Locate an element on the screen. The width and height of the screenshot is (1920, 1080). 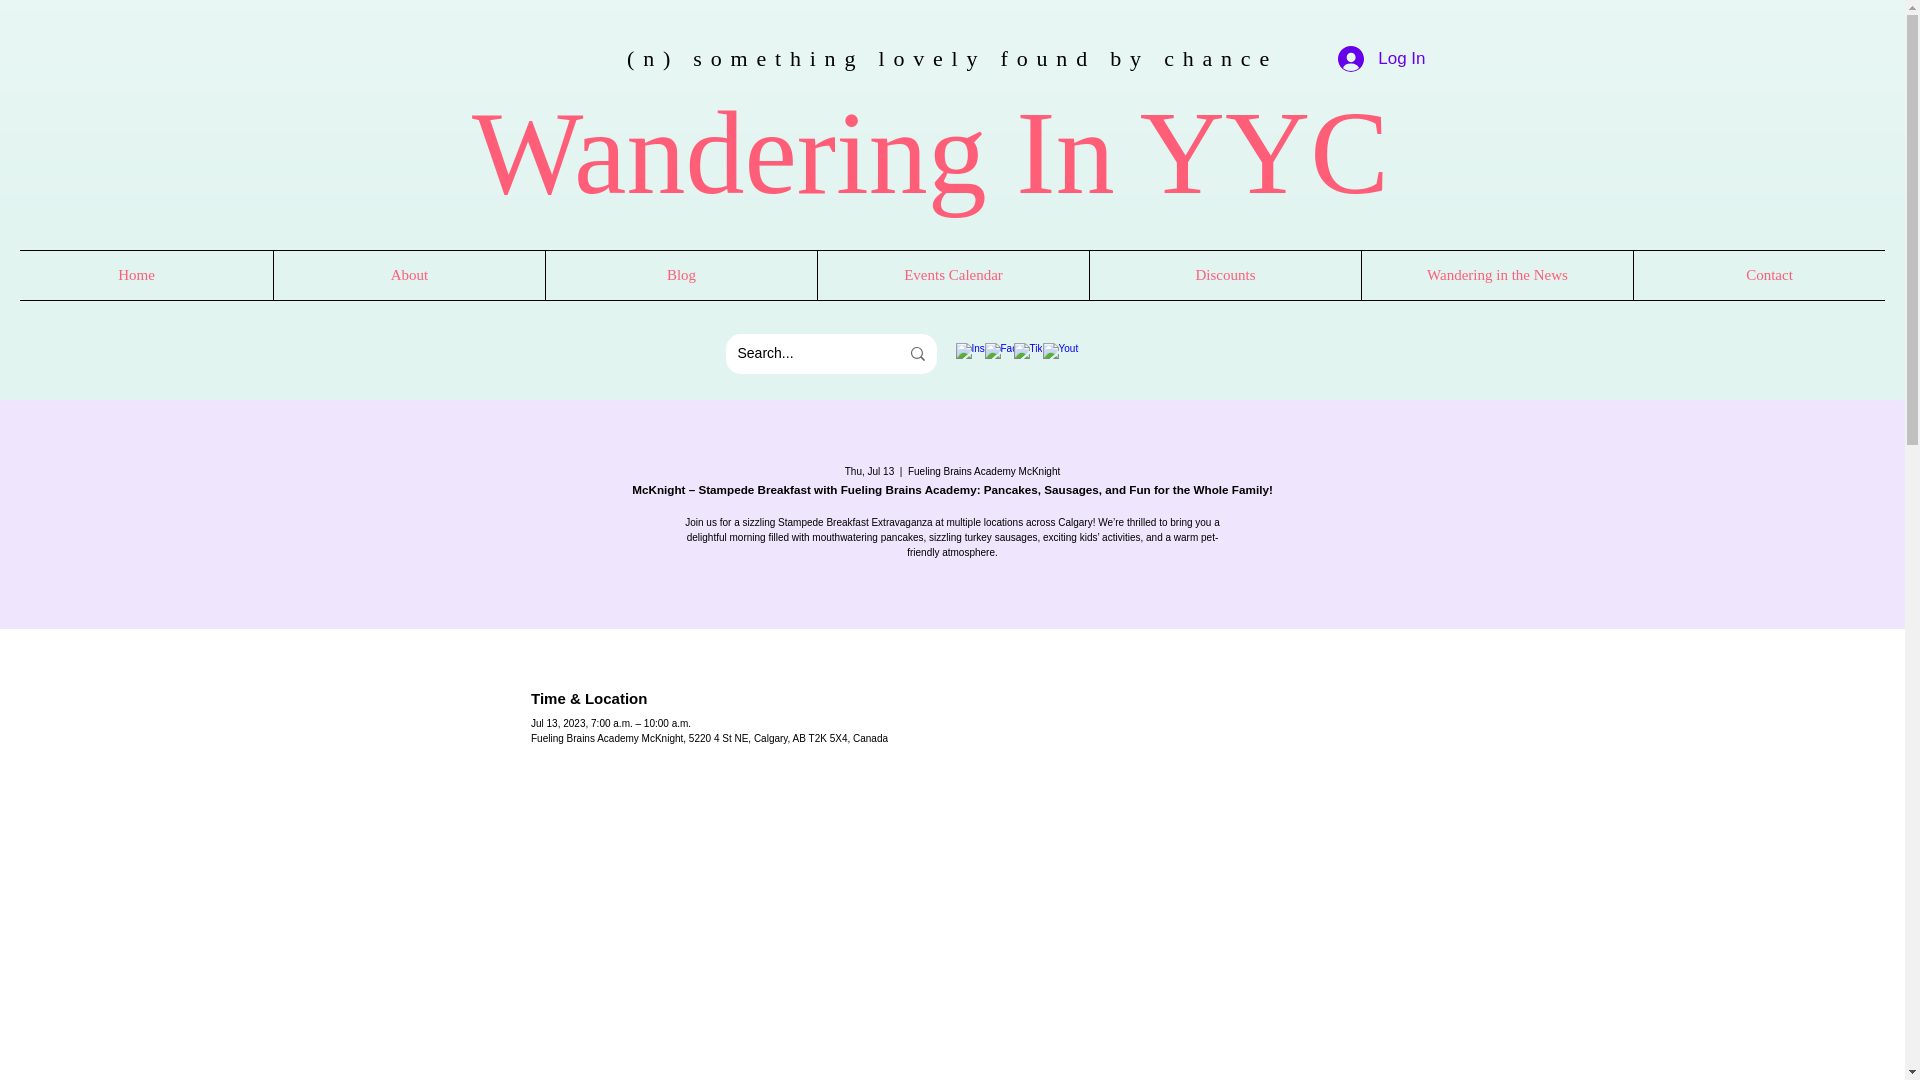
About is located at coordinates (408, 274).